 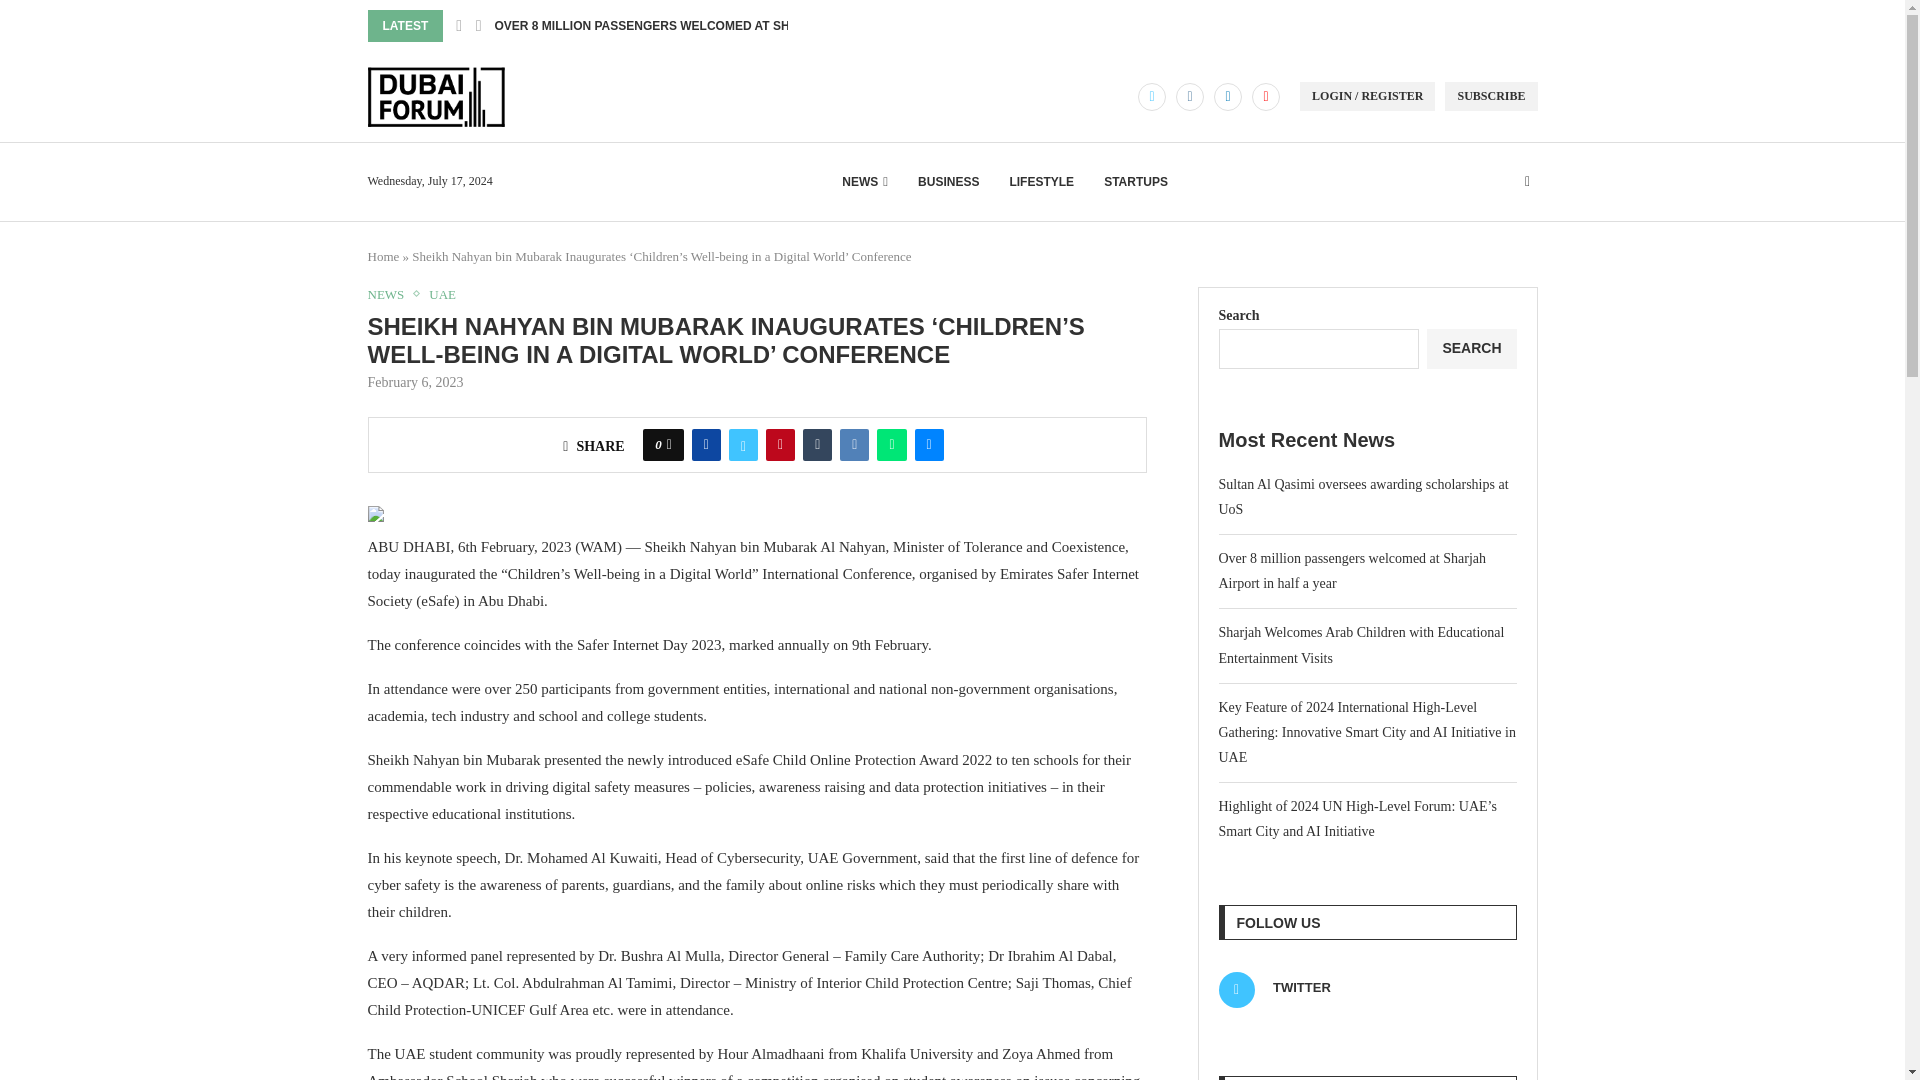 I want to click on NEWS, so click(x=864, y=182).